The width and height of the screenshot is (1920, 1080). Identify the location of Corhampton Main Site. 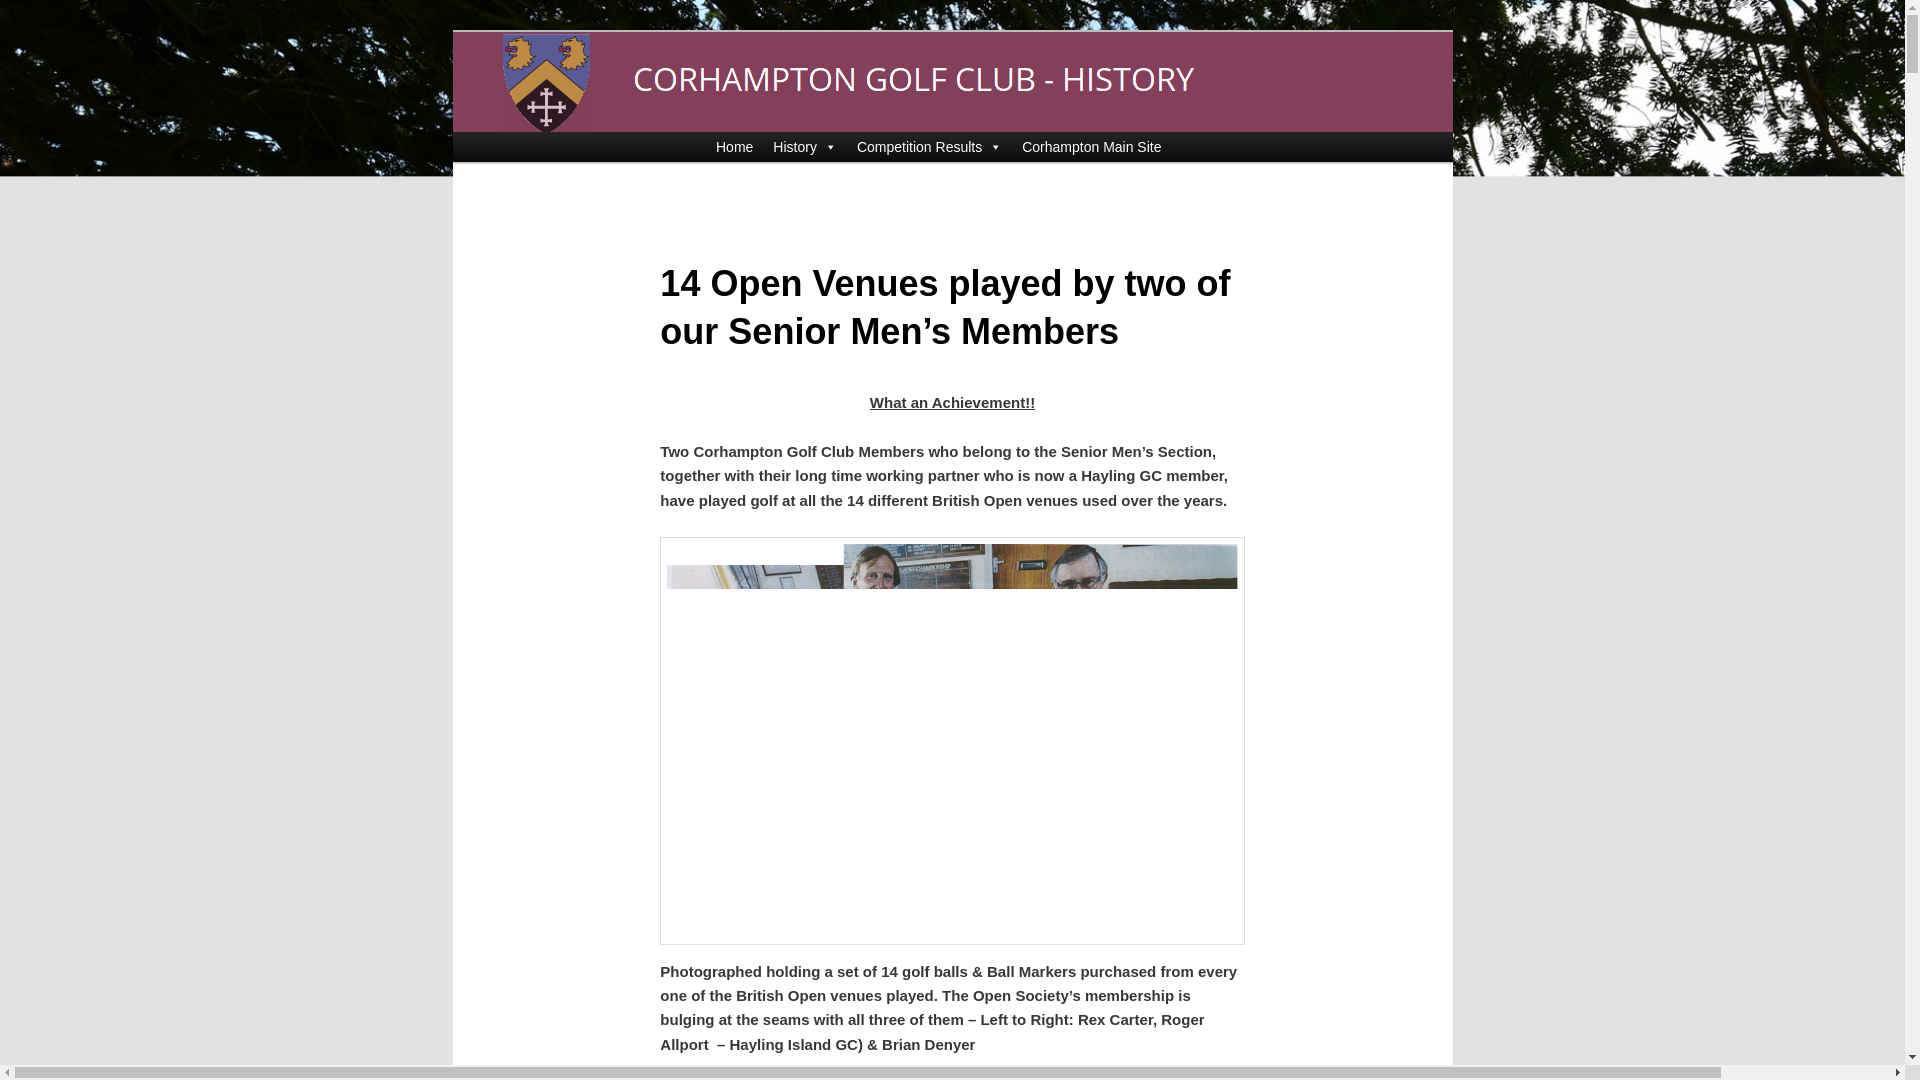
(1091, 146).